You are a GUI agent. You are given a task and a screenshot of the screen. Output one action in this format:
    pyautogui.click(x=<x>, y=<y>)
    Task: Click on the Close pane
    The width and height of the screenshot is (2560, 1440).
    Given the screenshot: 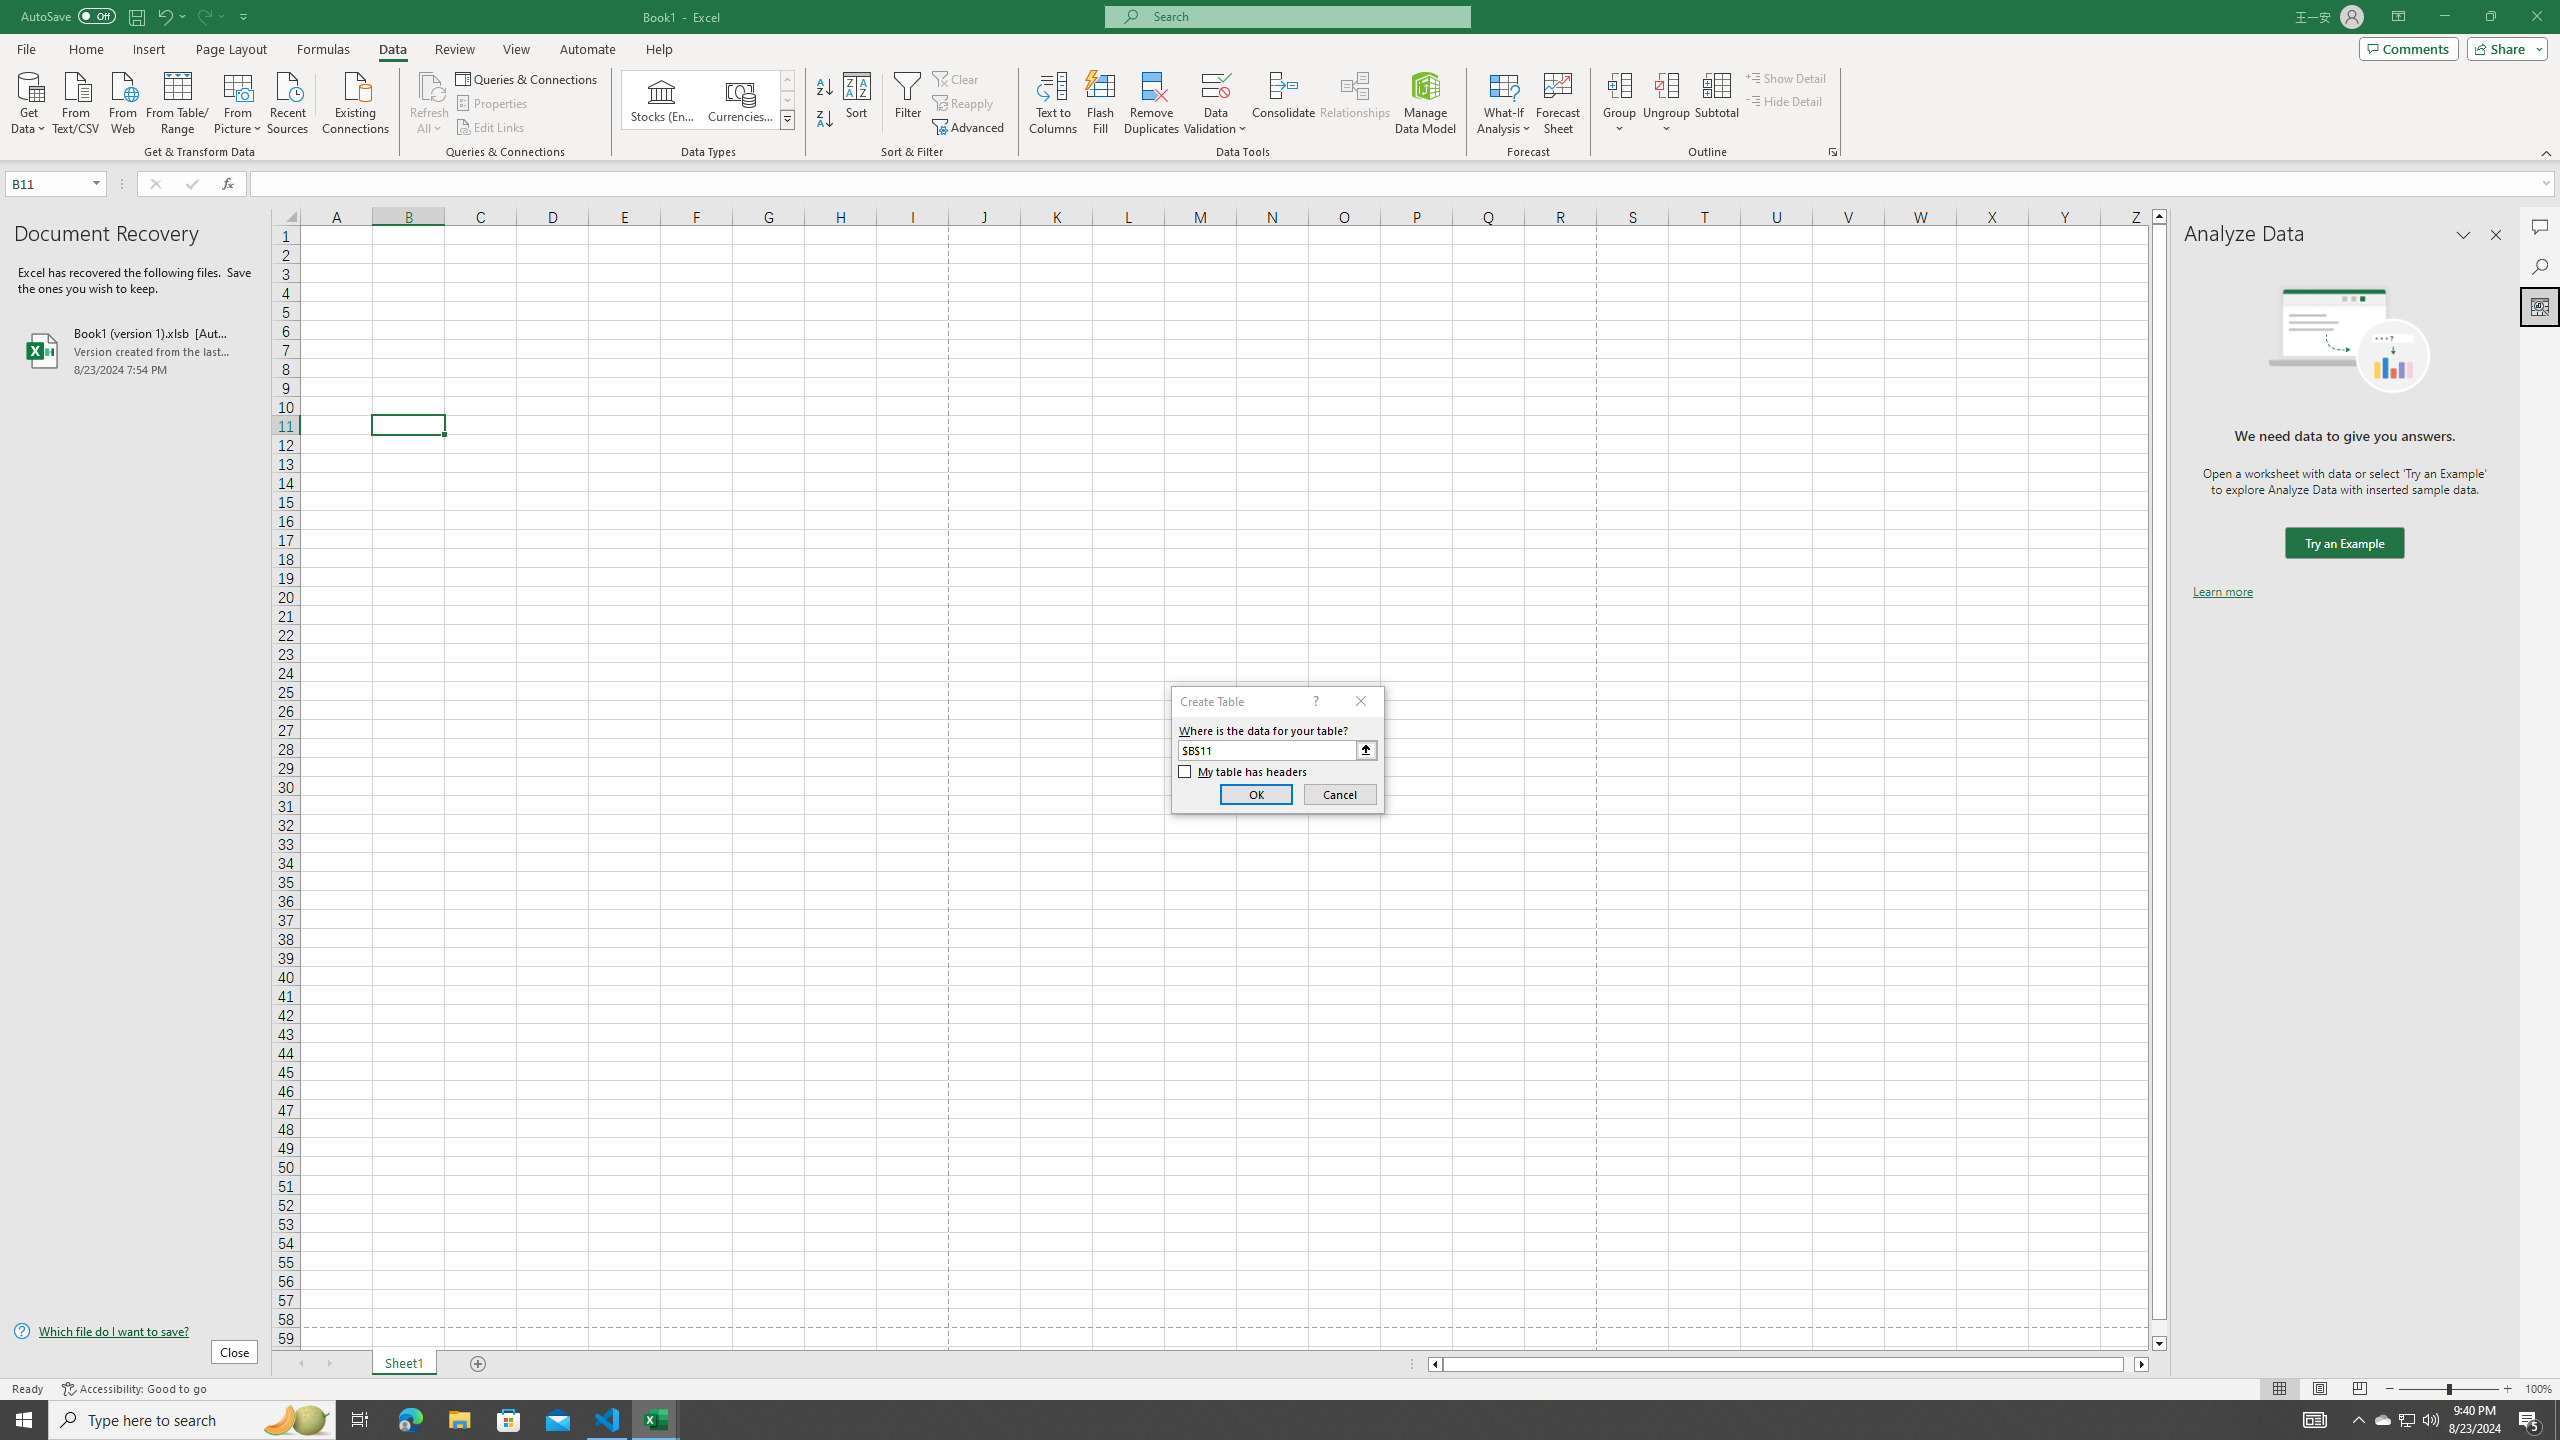 What is the action you would take?
    pyautogui.click(x=2496, y=235)
    